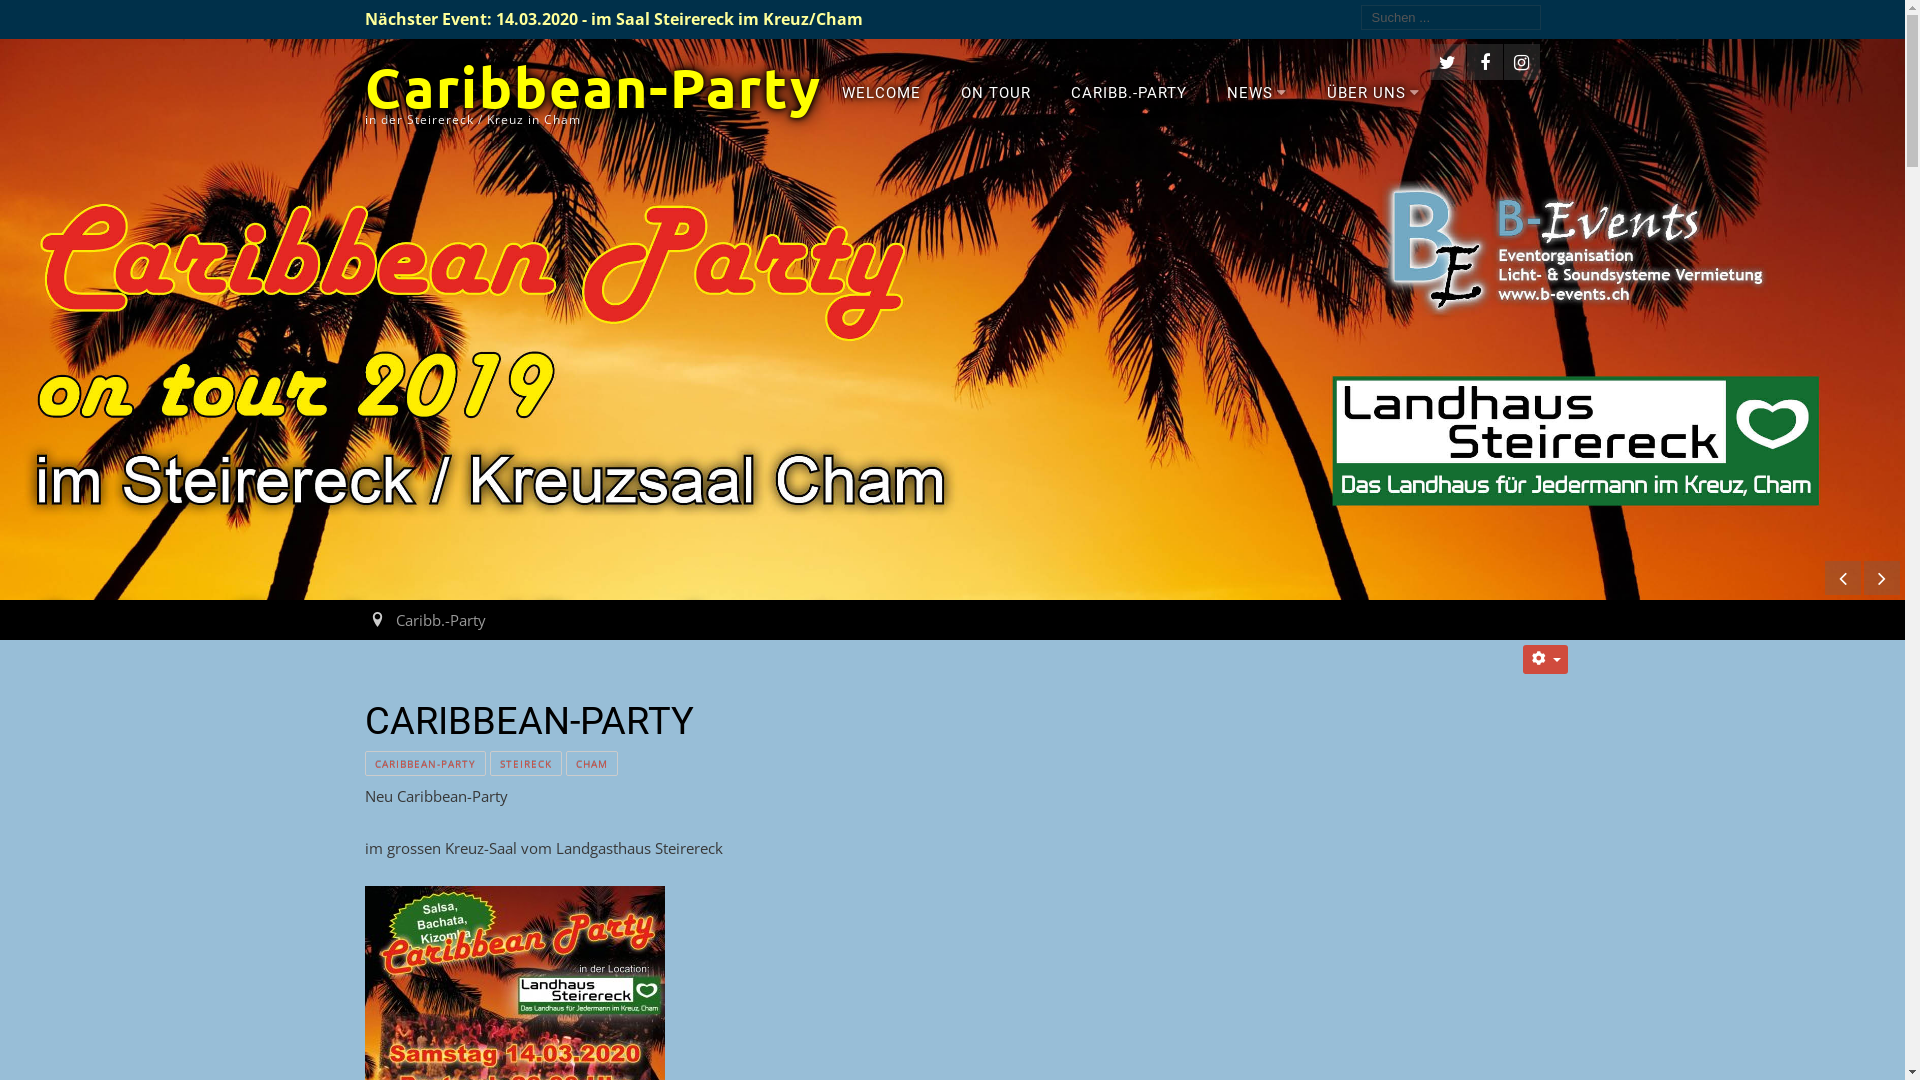 This screenshot has width=1920, height=1080. Describe the element at coordinates (424, 764) in the screenshot. I see `CARIBBEAN-PARTY` at that location.